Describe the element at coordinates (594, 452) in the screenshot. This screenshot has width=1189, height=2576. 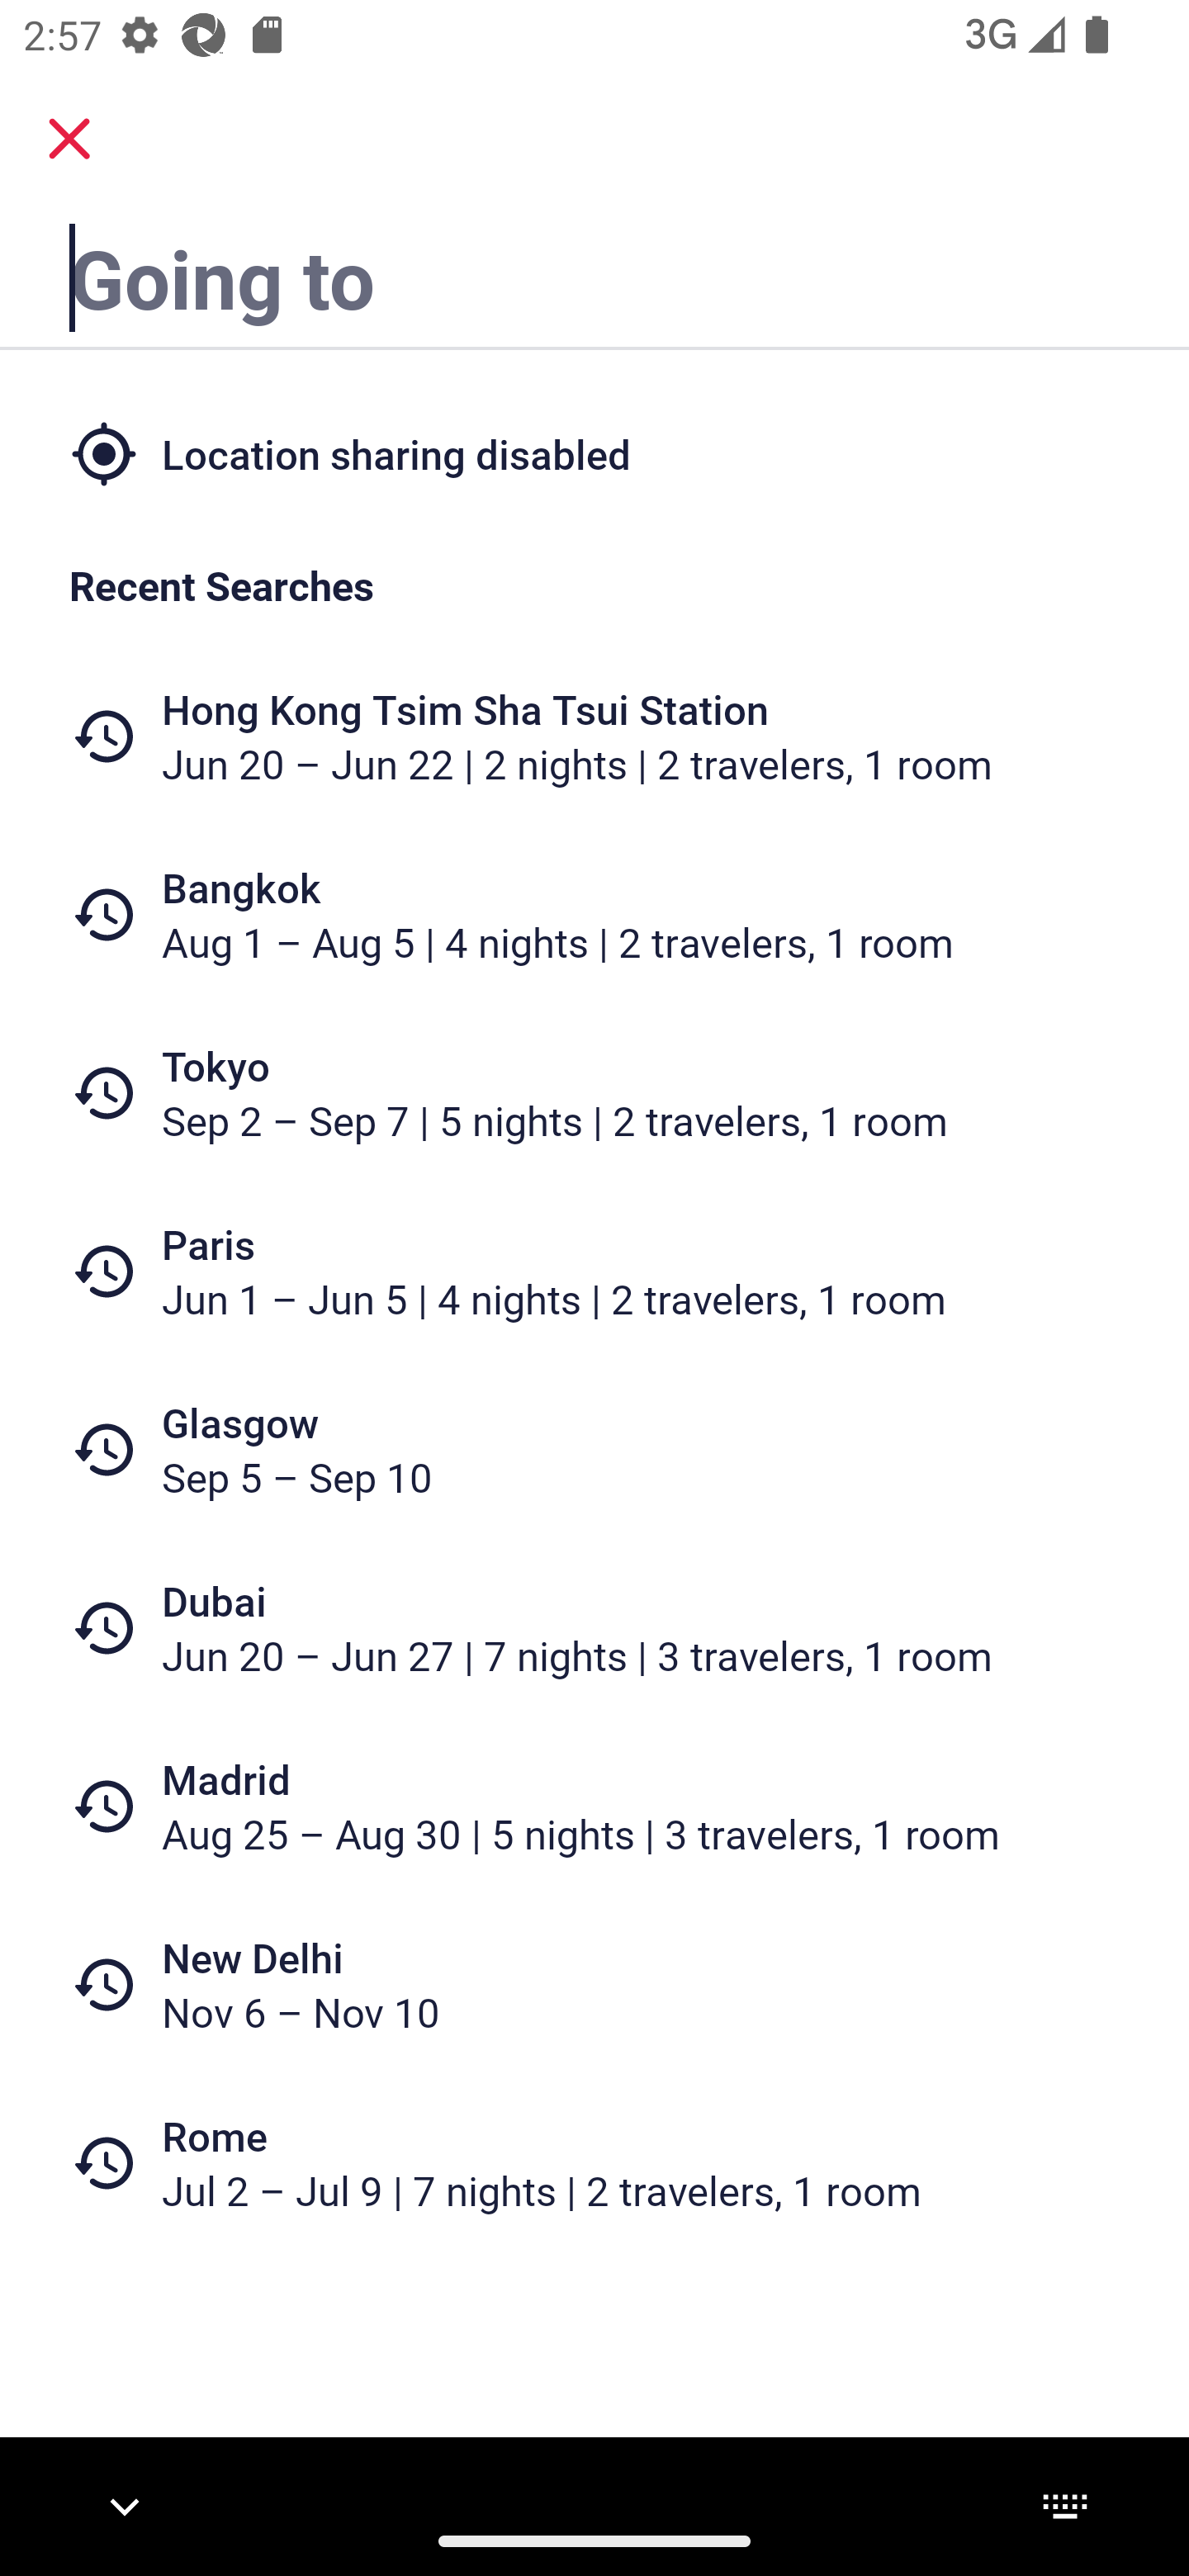
I see `Location sharing disabled` at that location.